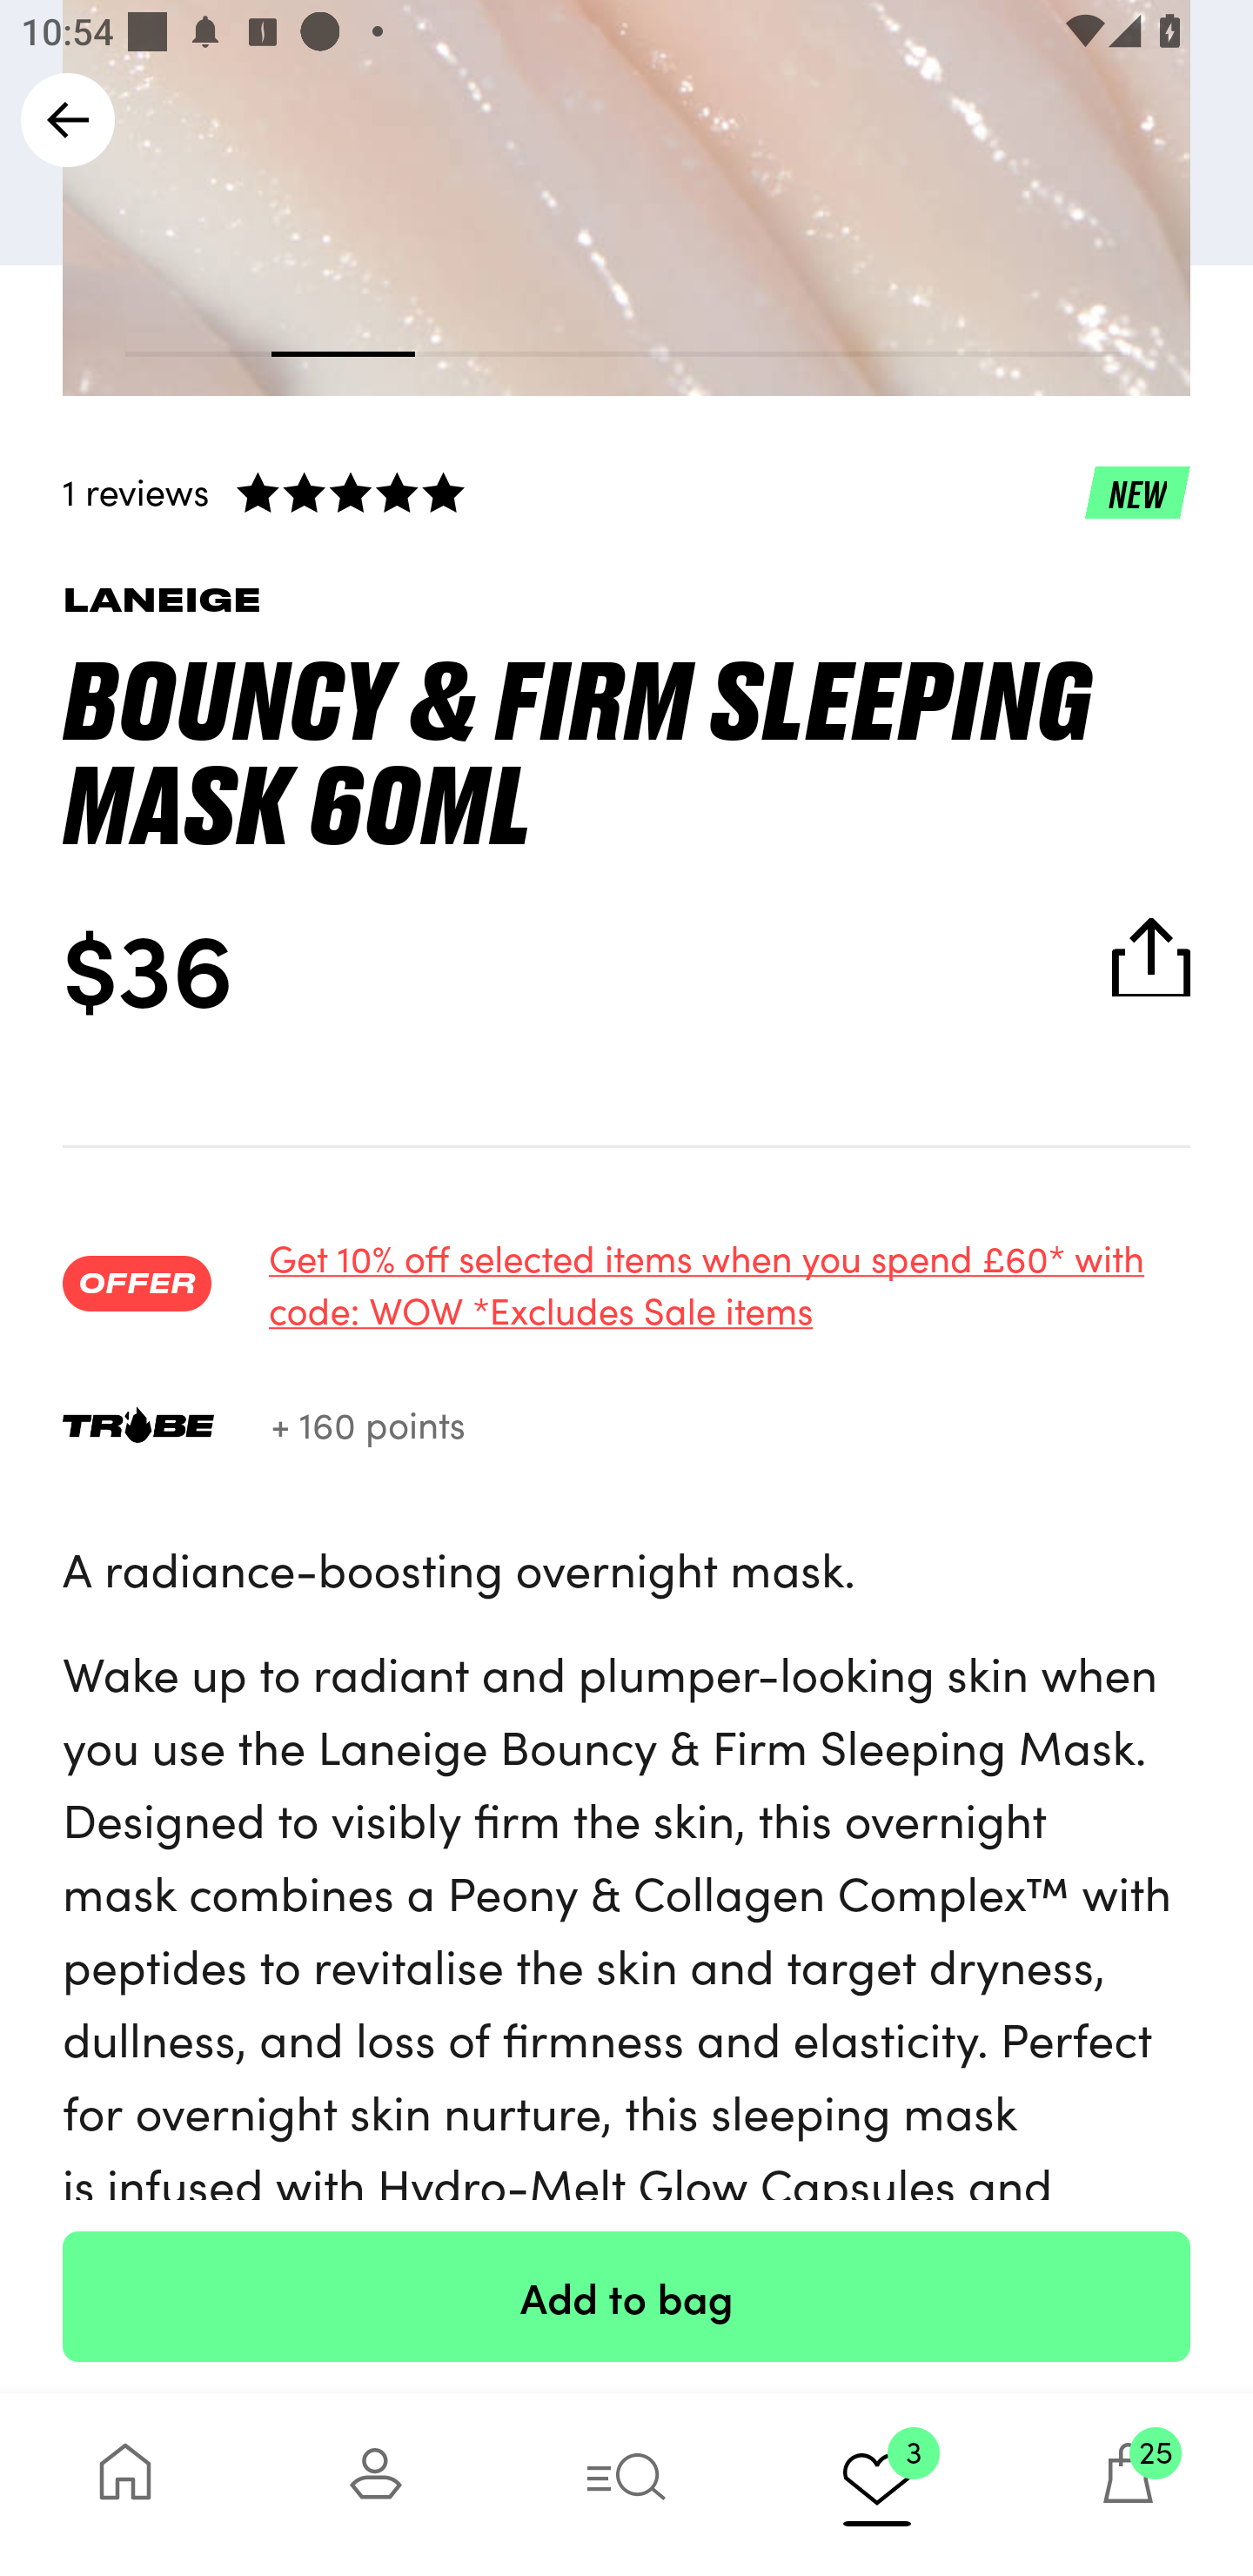  What do you see at coordinates (877, 2484) in the screenshot?
I see `3` at bounding box center [877, 2484].